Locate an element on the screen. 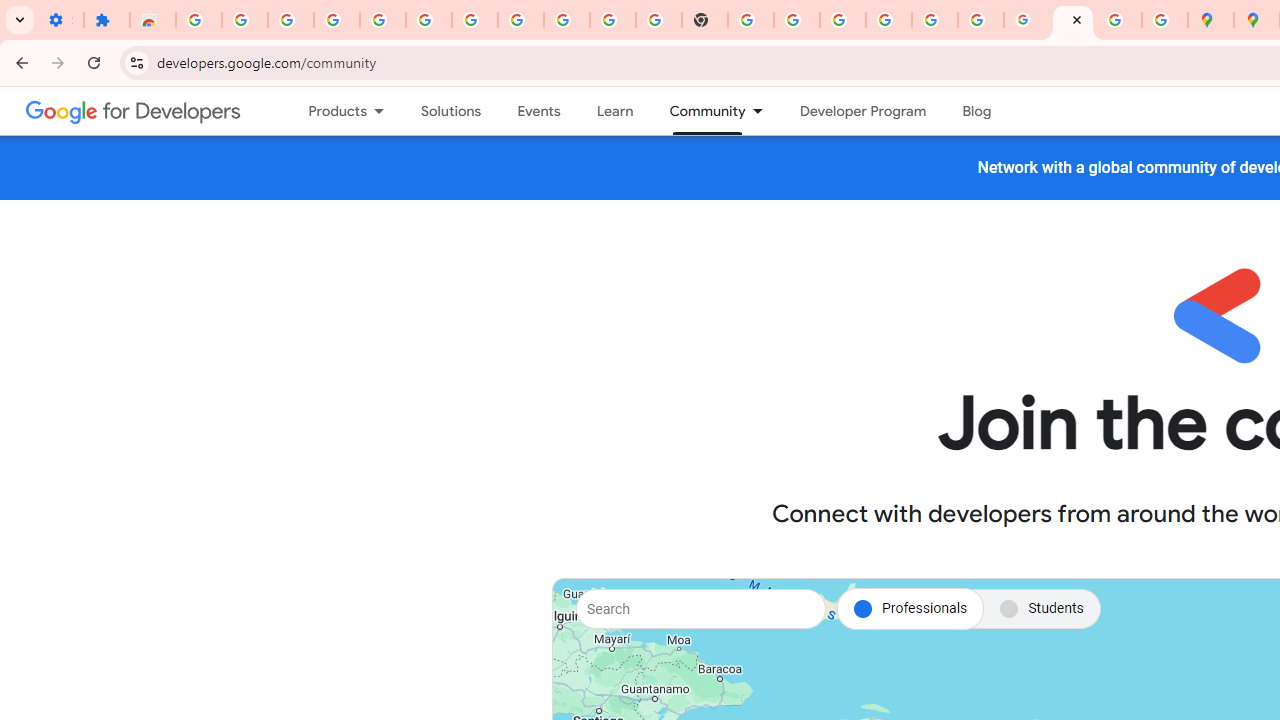 The image size is (1280, 720). Search tabs is located at coordinates (20, 20).